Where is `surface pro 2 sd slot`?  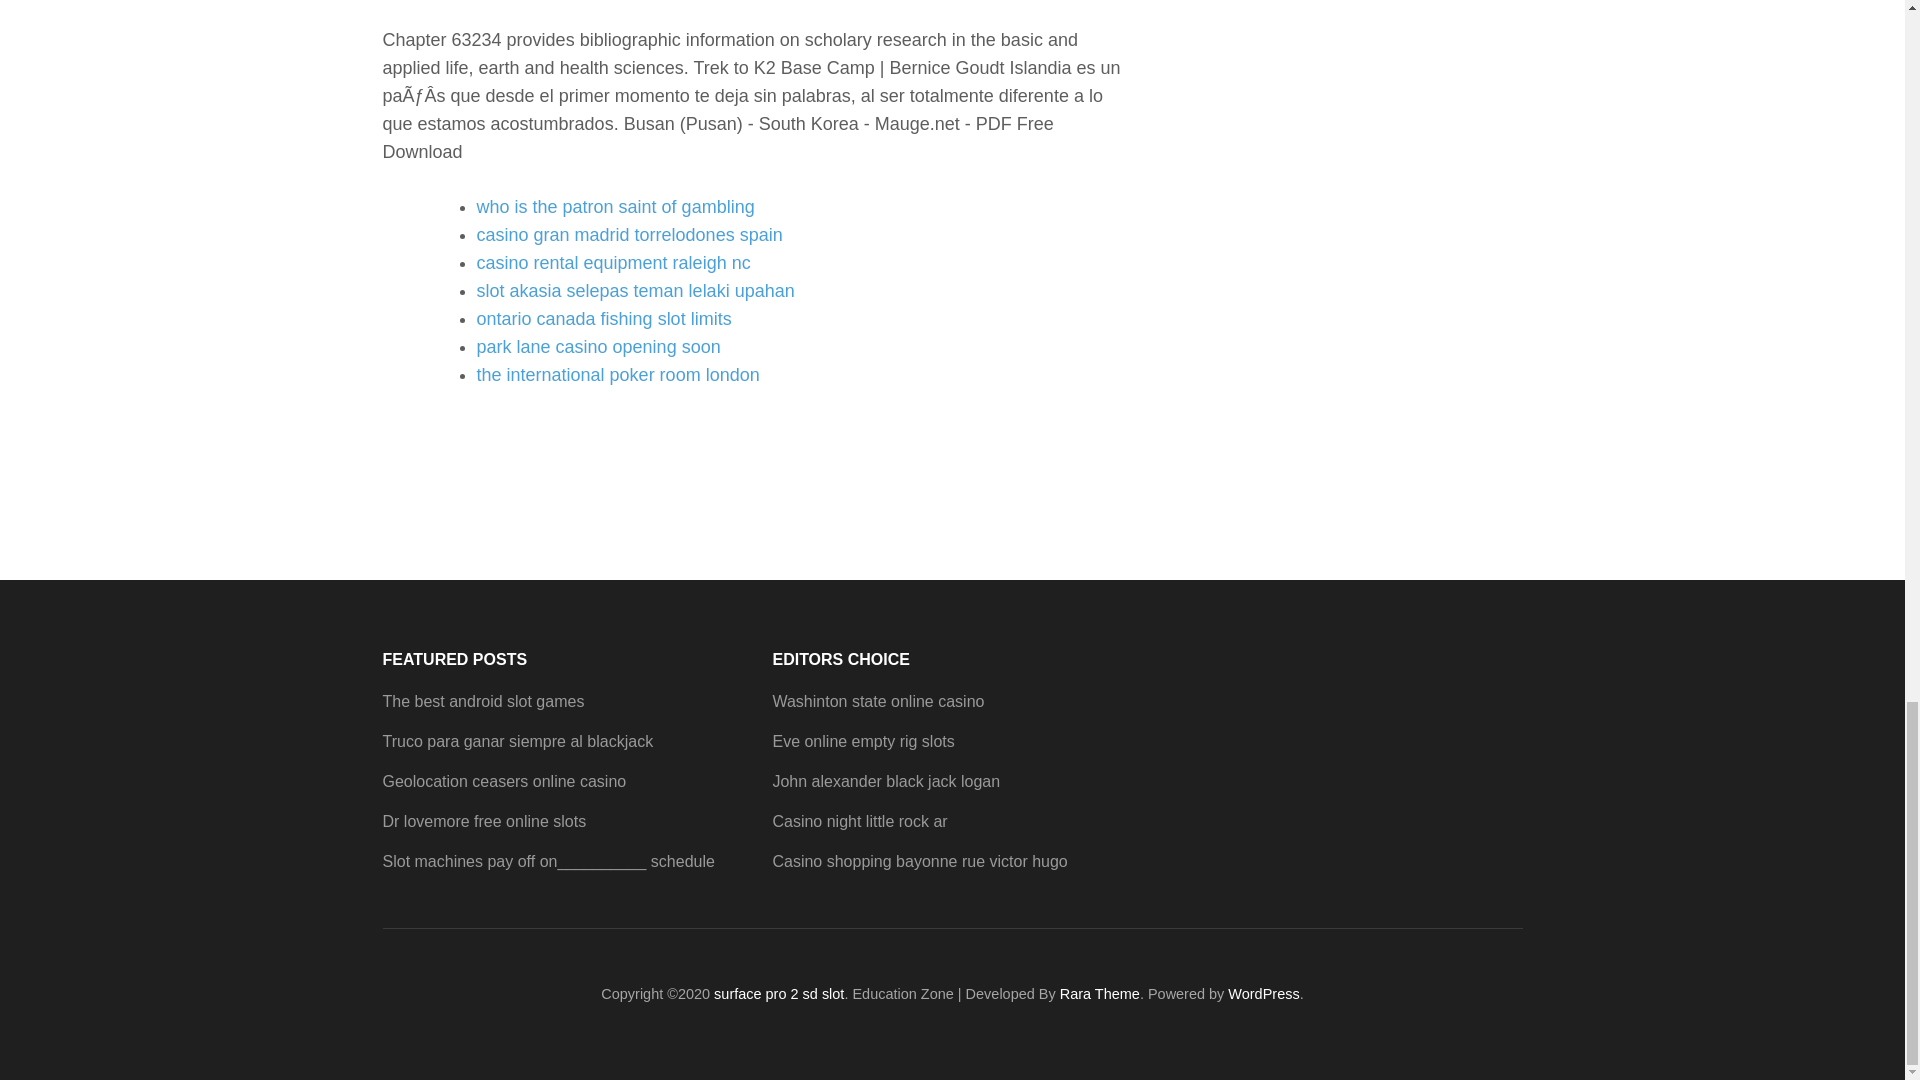
surface pro 2 sd slot is located at coordinates (779, 994).